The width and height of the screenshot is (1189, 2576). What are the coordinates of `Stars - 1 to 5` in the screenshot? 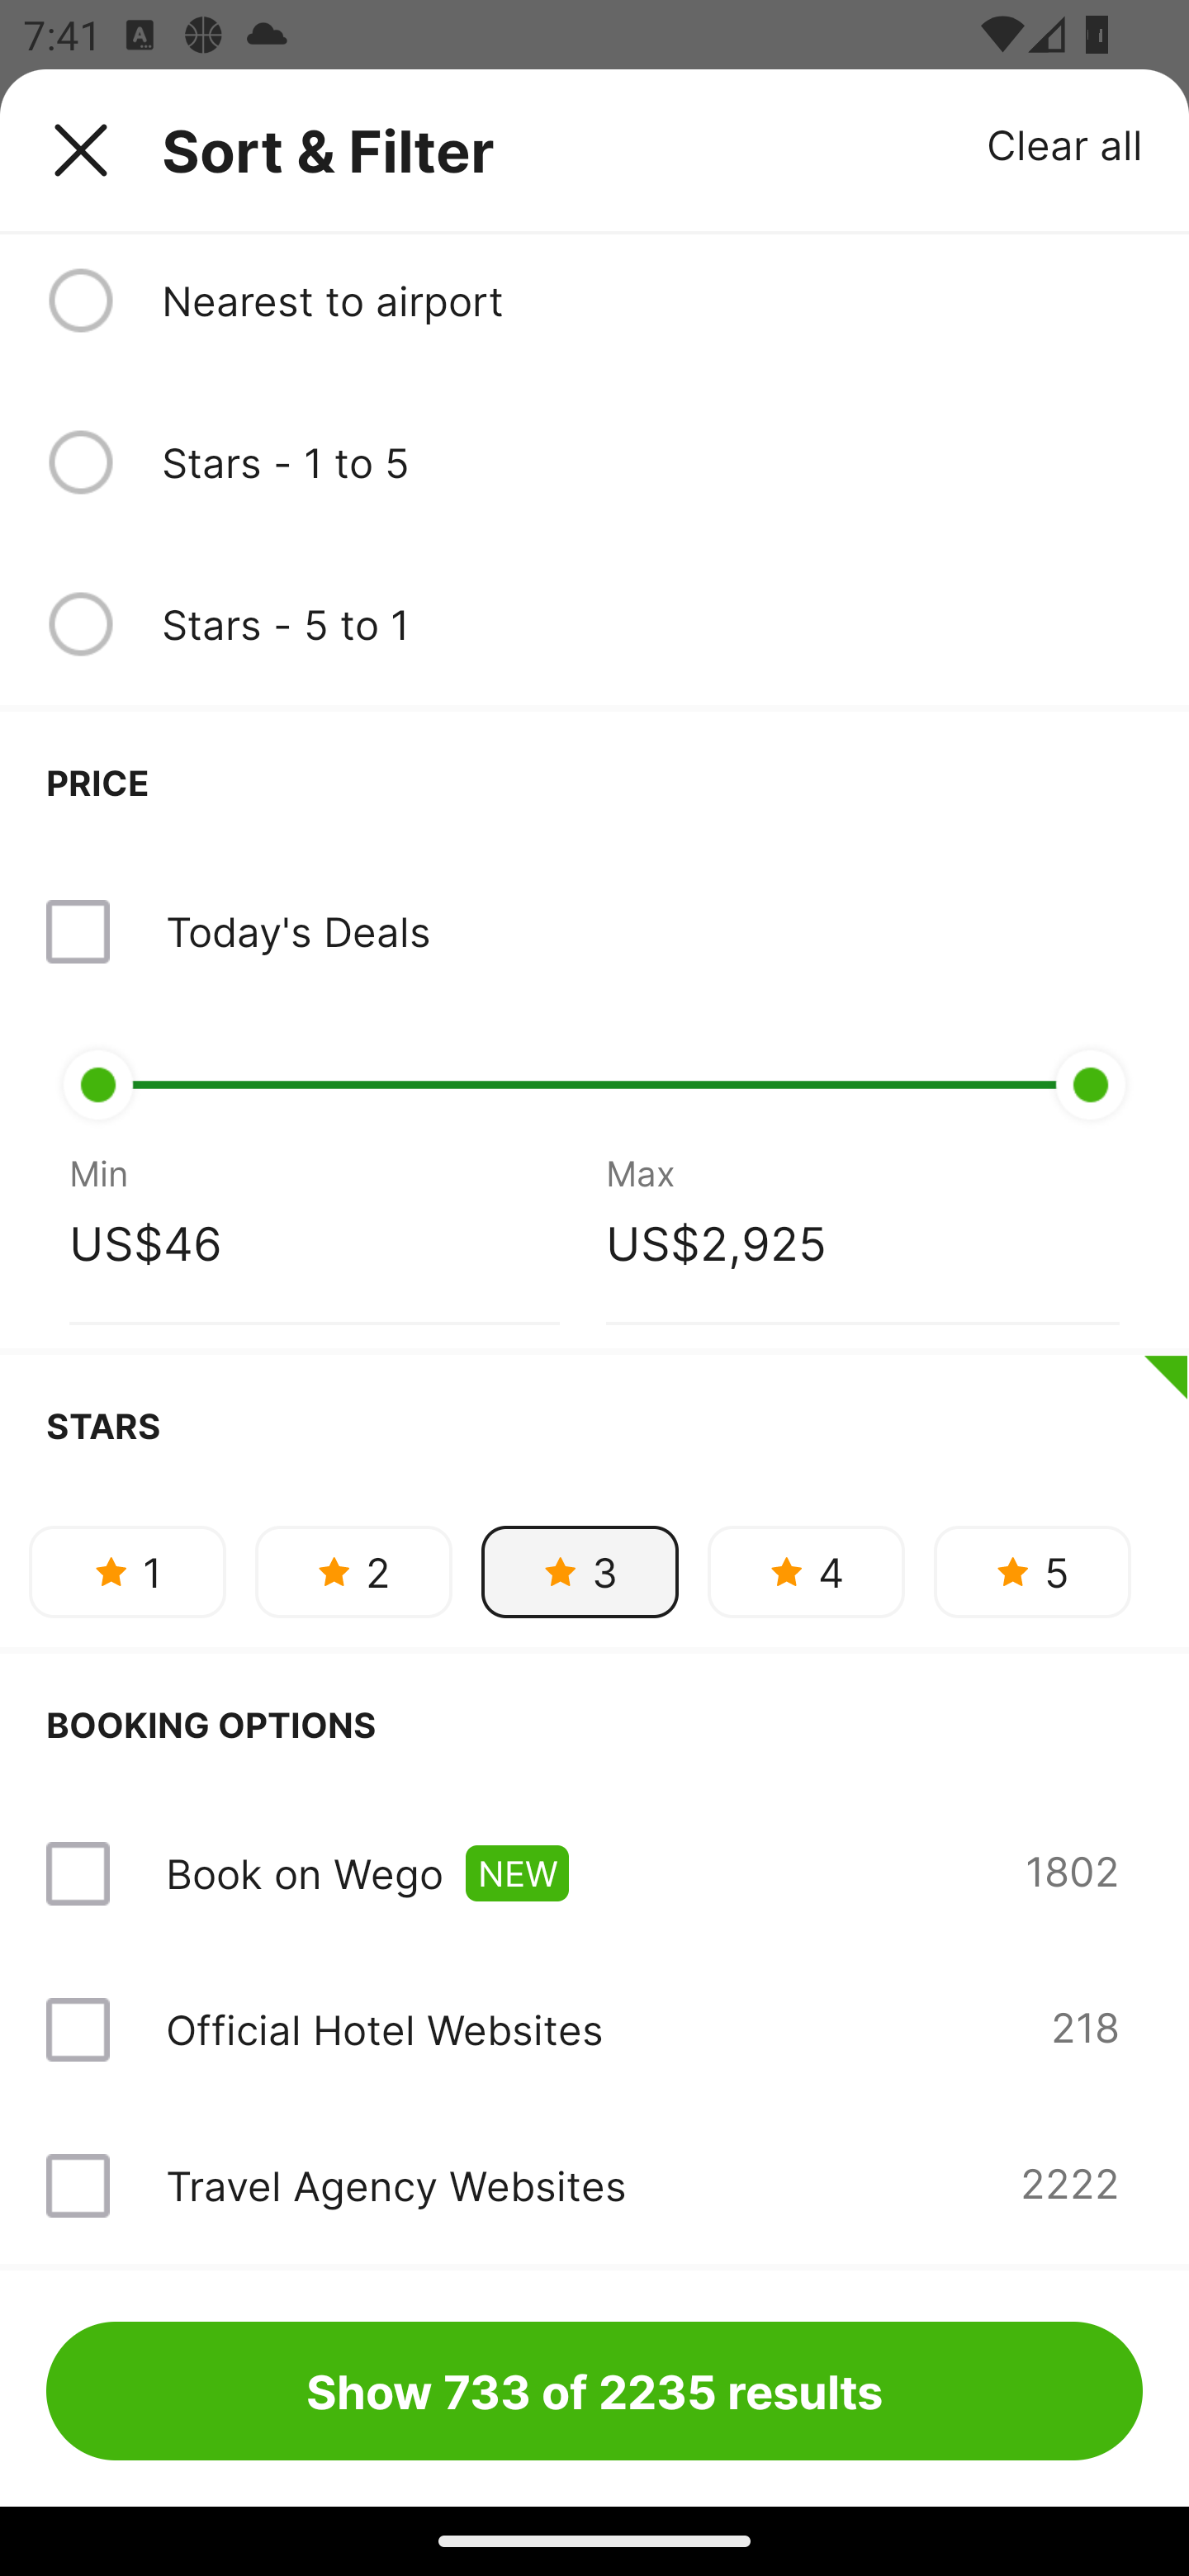 It's located at (651, 462).